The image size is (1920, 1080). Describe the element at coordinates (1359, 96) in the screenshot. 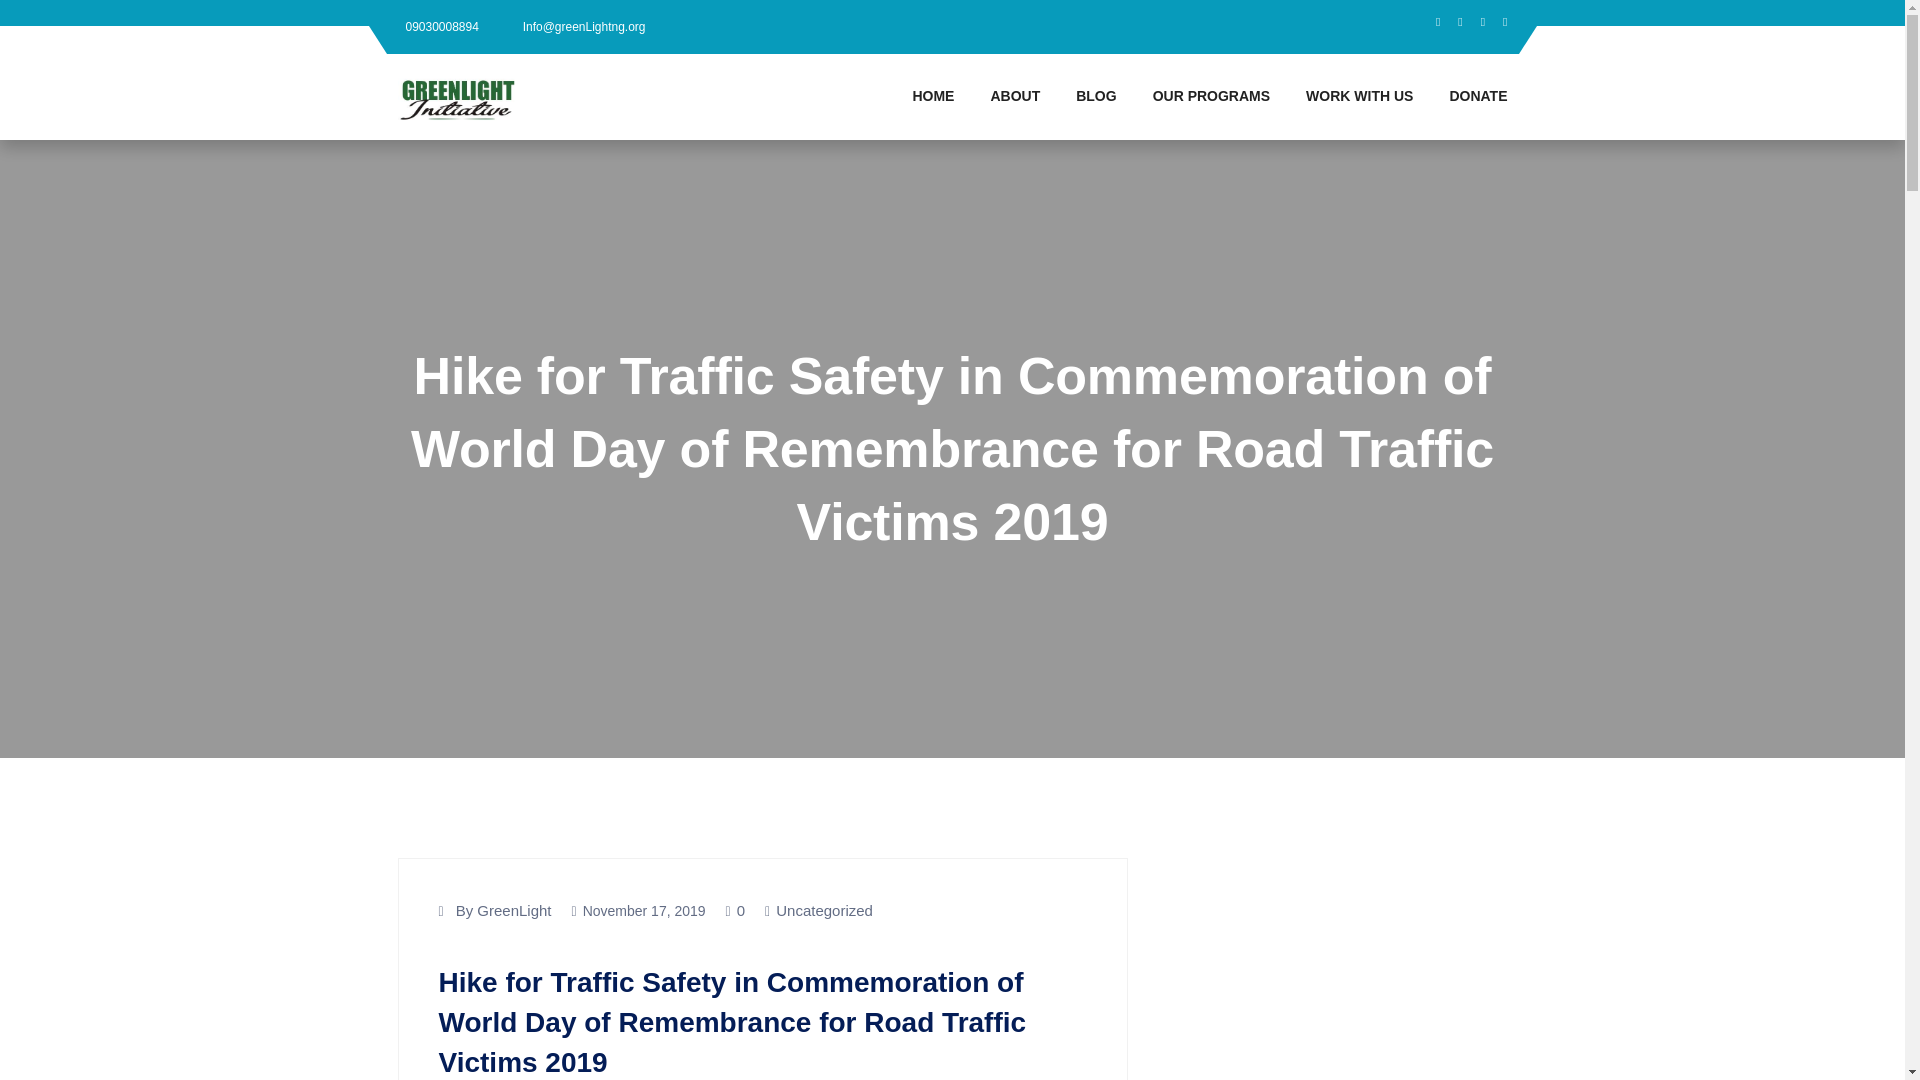

I see `WORK WITH US` at that location.